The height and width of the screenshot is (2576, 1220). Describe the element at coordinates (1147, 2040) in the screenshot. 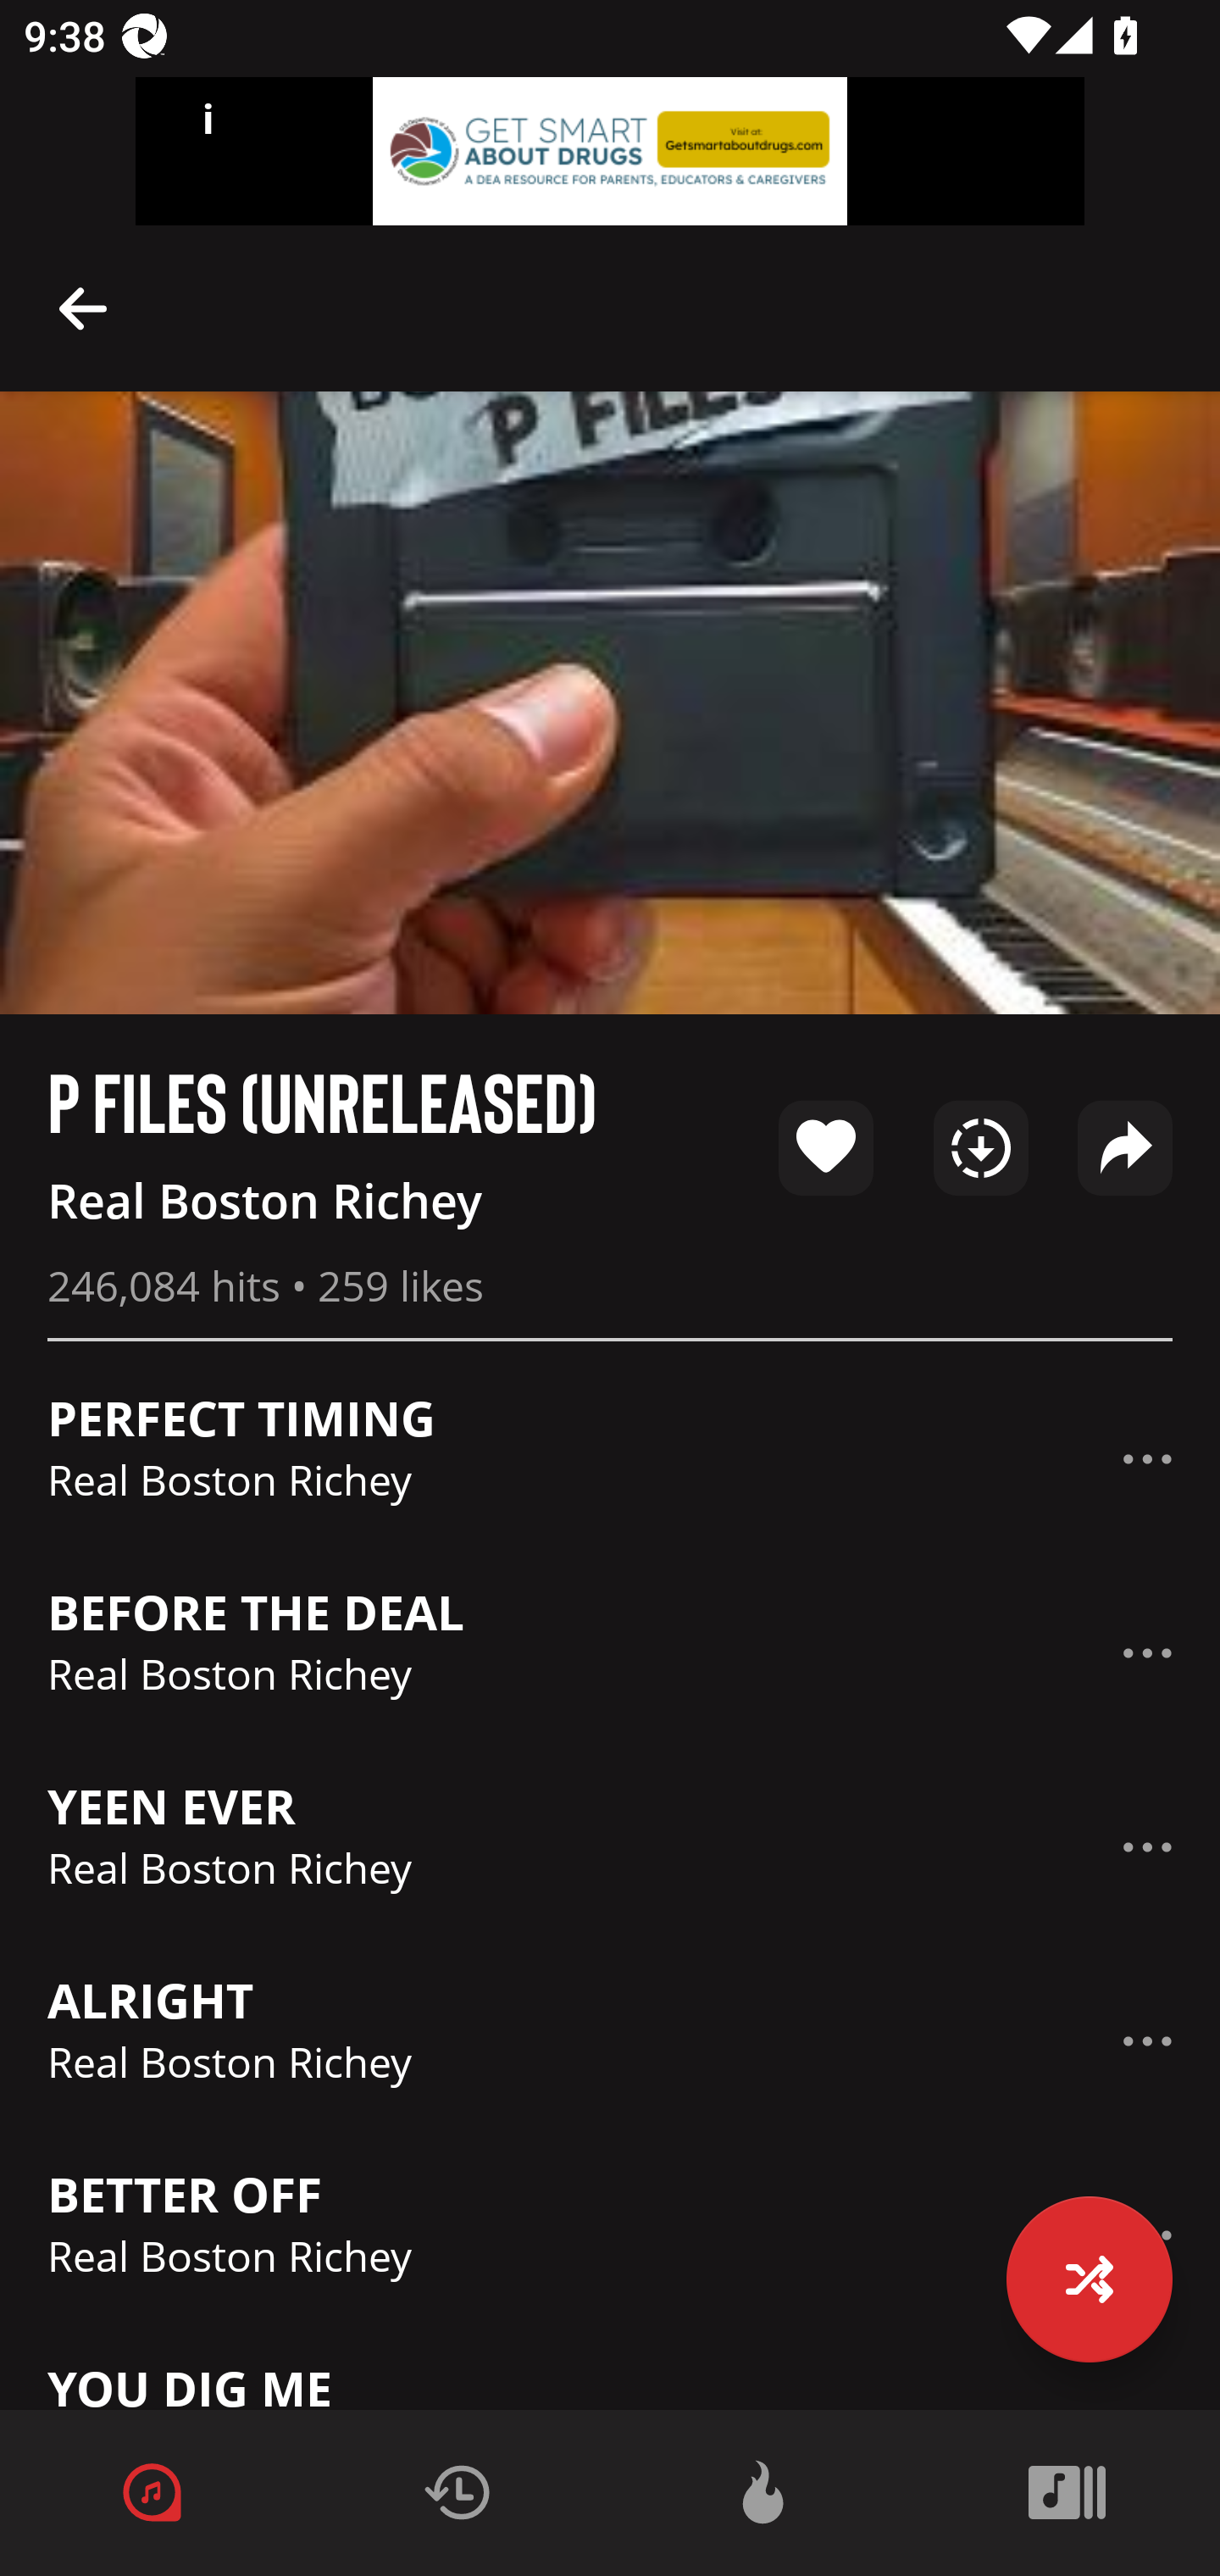

I see `Description` at that location.